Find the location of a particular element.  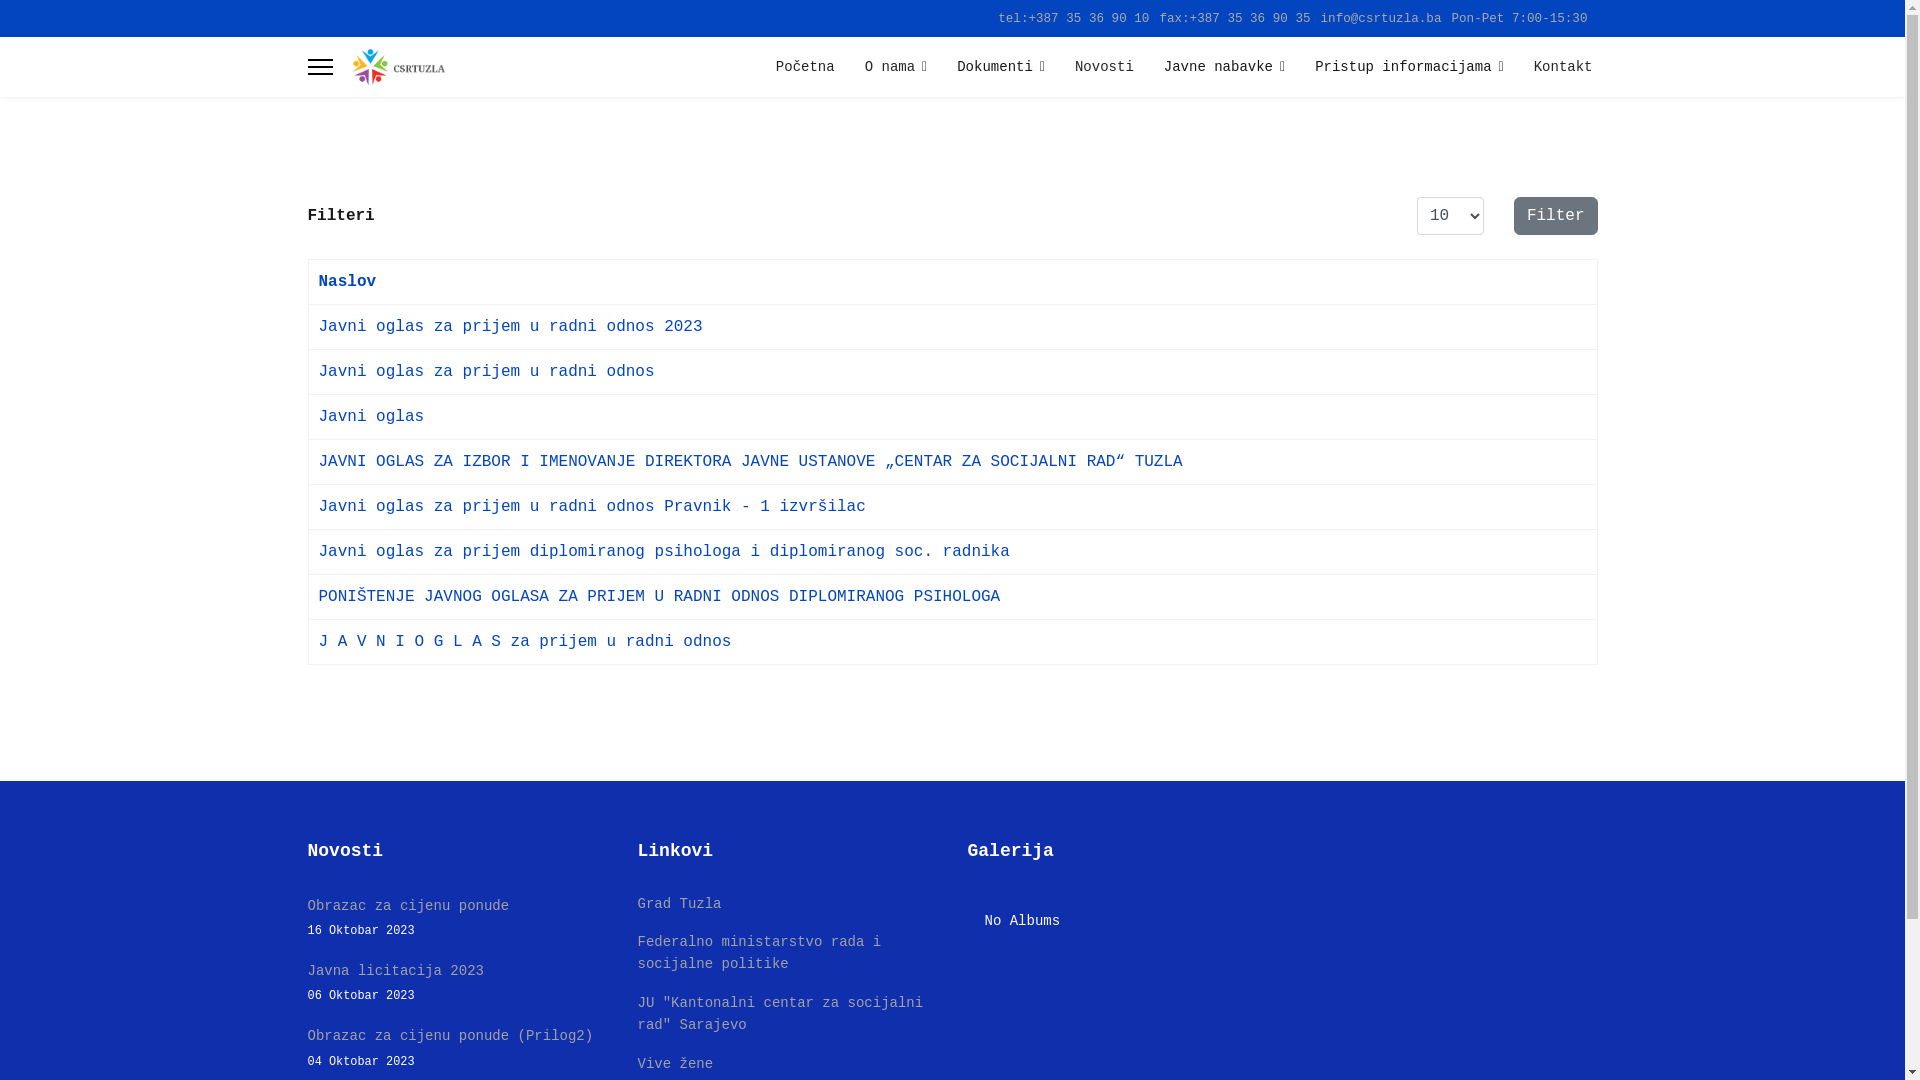

Javni oglas is located at coordinates (371, 417).